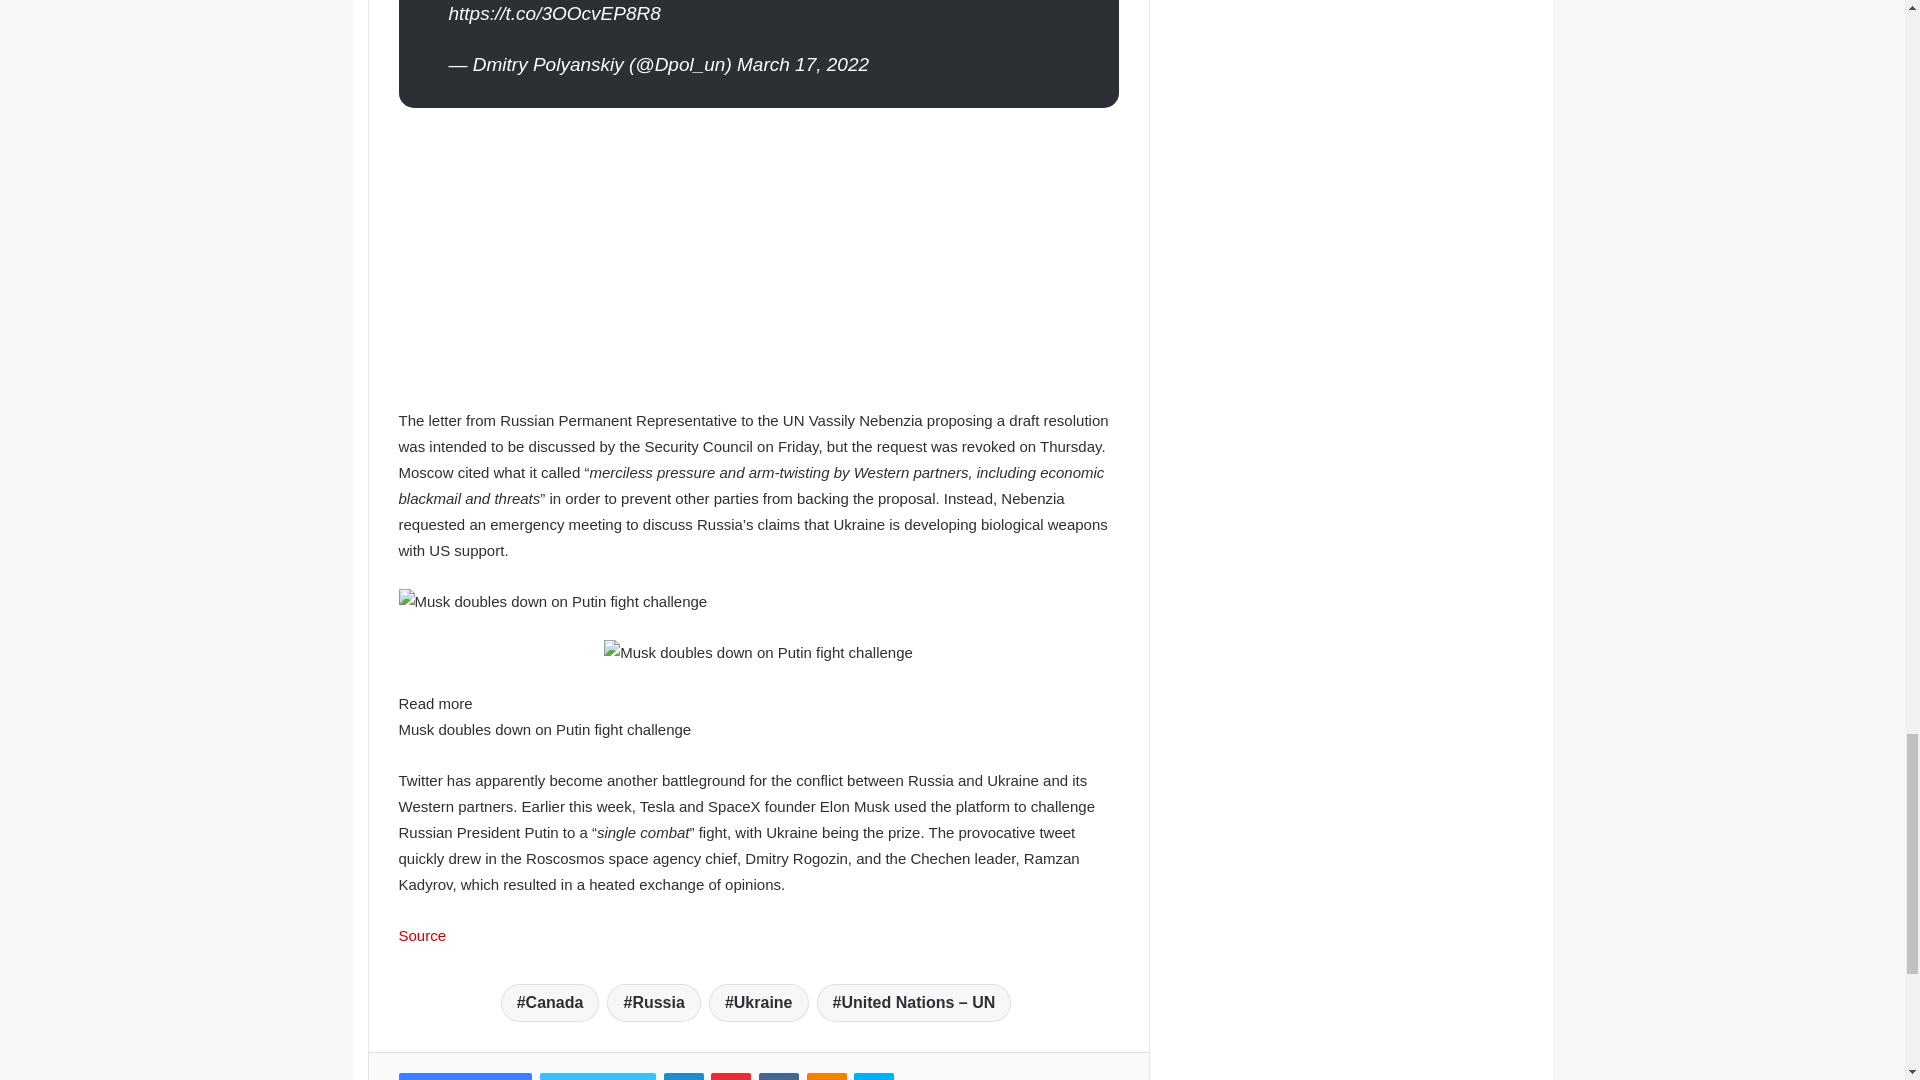 This screenshot has width=1920, height=1080. Describe the element at coordinates (758, 1002) in the screenshot. I see `Ukraine` at that location.